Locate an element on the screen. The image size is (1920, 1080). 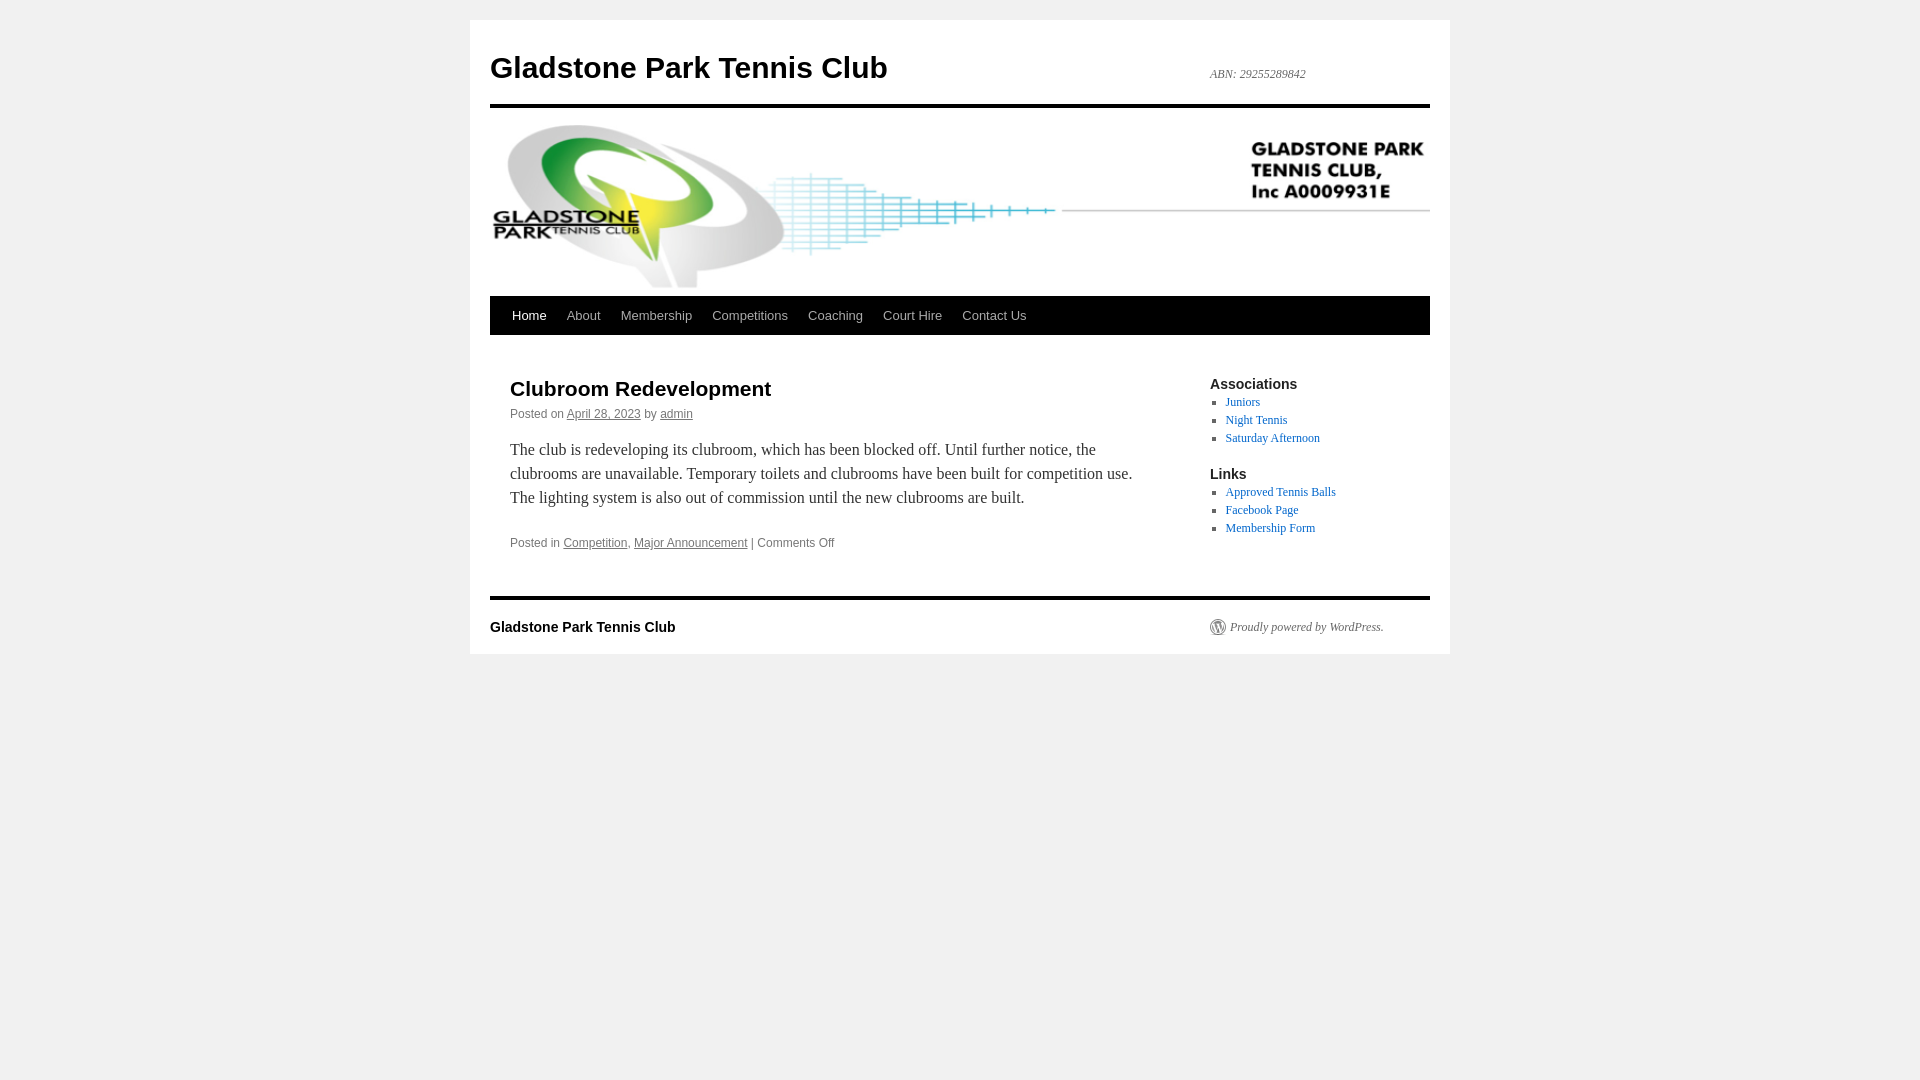
Competition is located at coordinates (595, 543).